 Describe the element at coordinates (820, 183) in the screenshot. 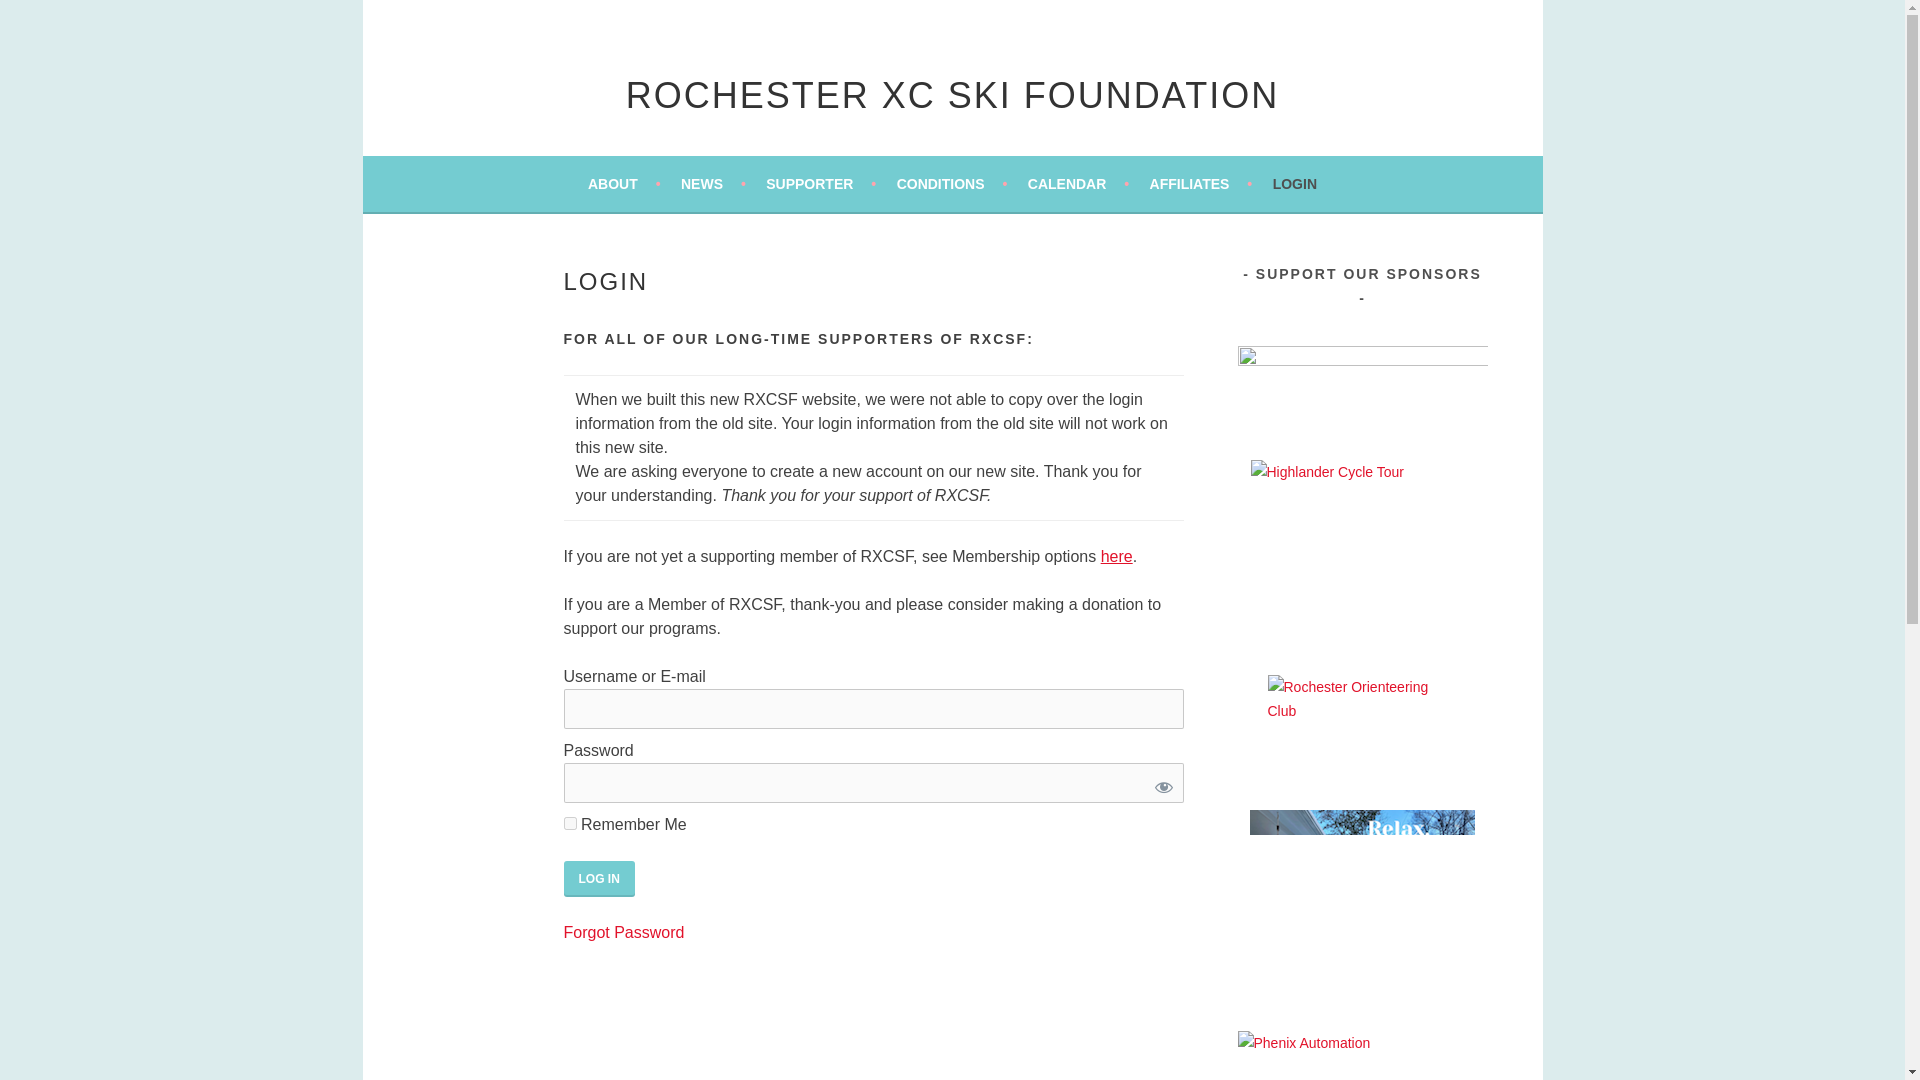

I see `SUPPORTER` at that location.